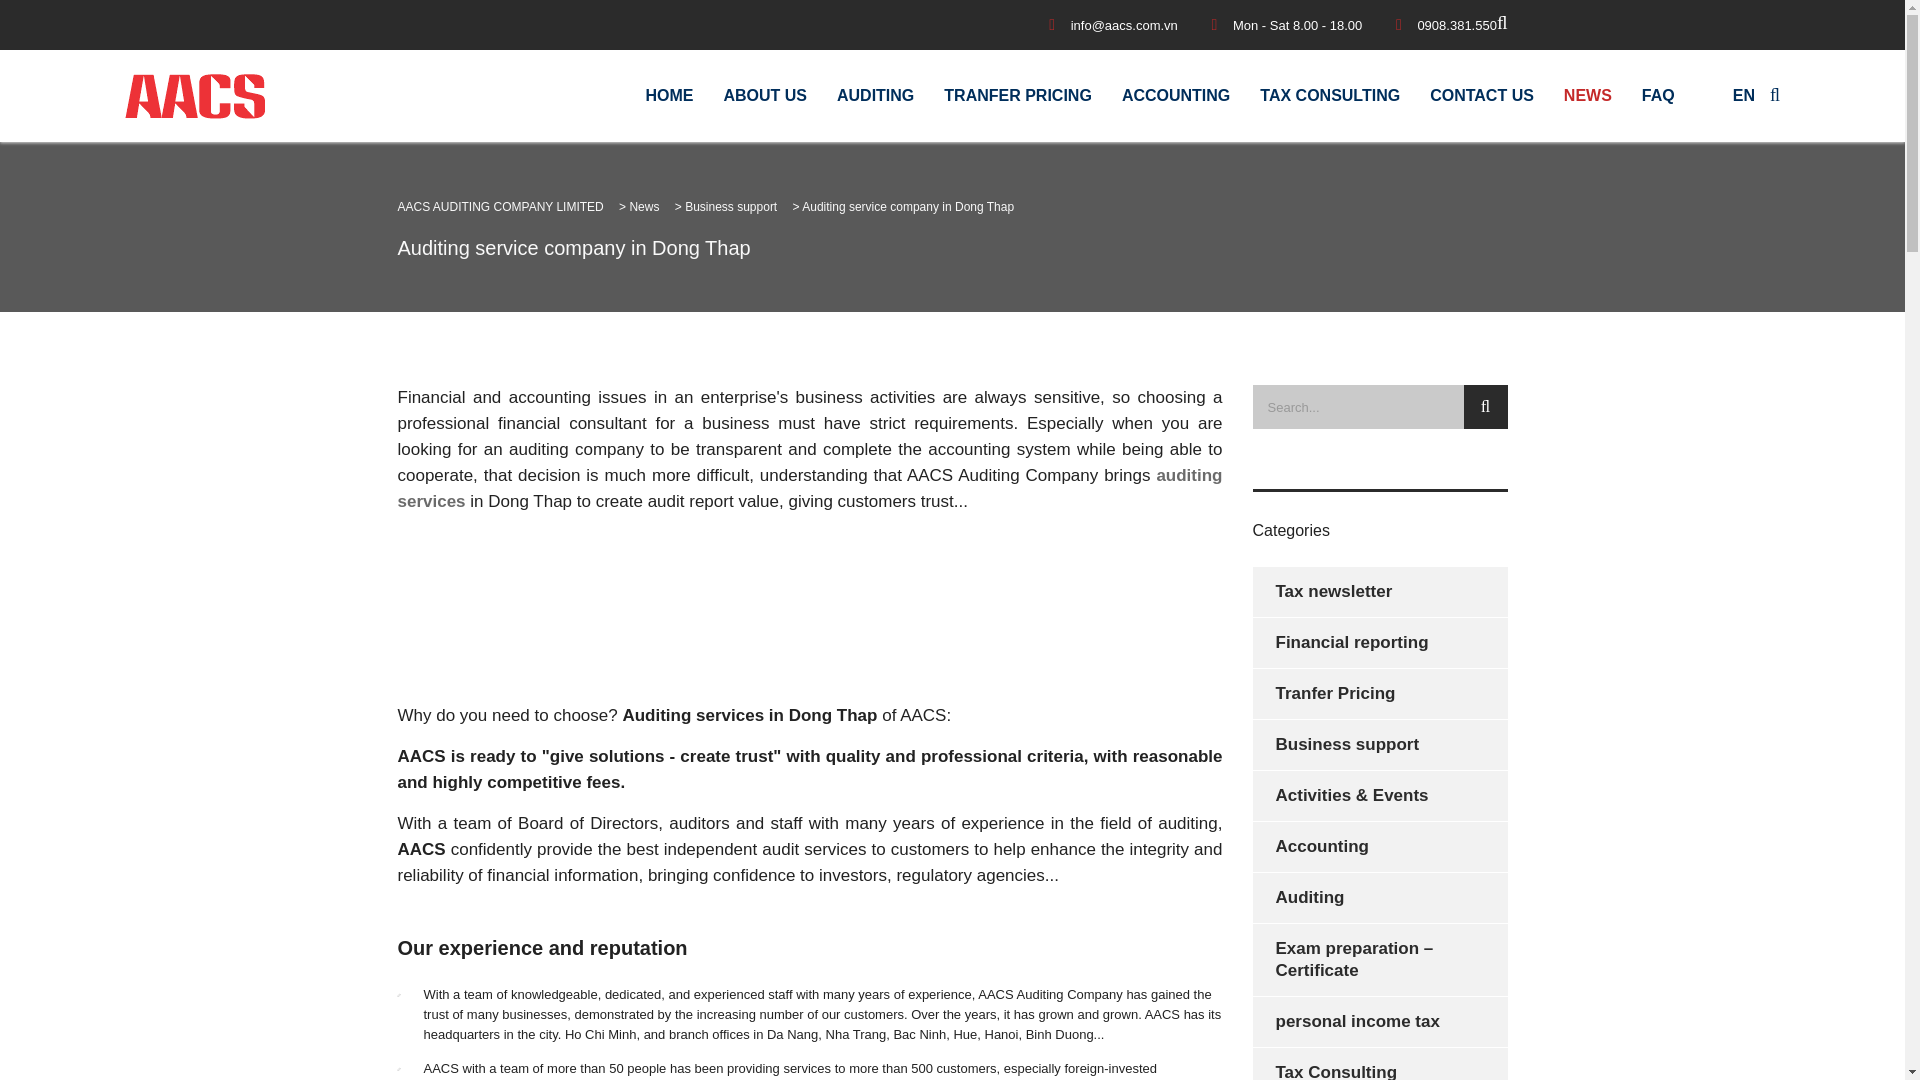 The image size is (1920, 1080). What do you see at coordinates (668, 96) in the screenshot?
I see `HOME` at bounding box center [668, 96].